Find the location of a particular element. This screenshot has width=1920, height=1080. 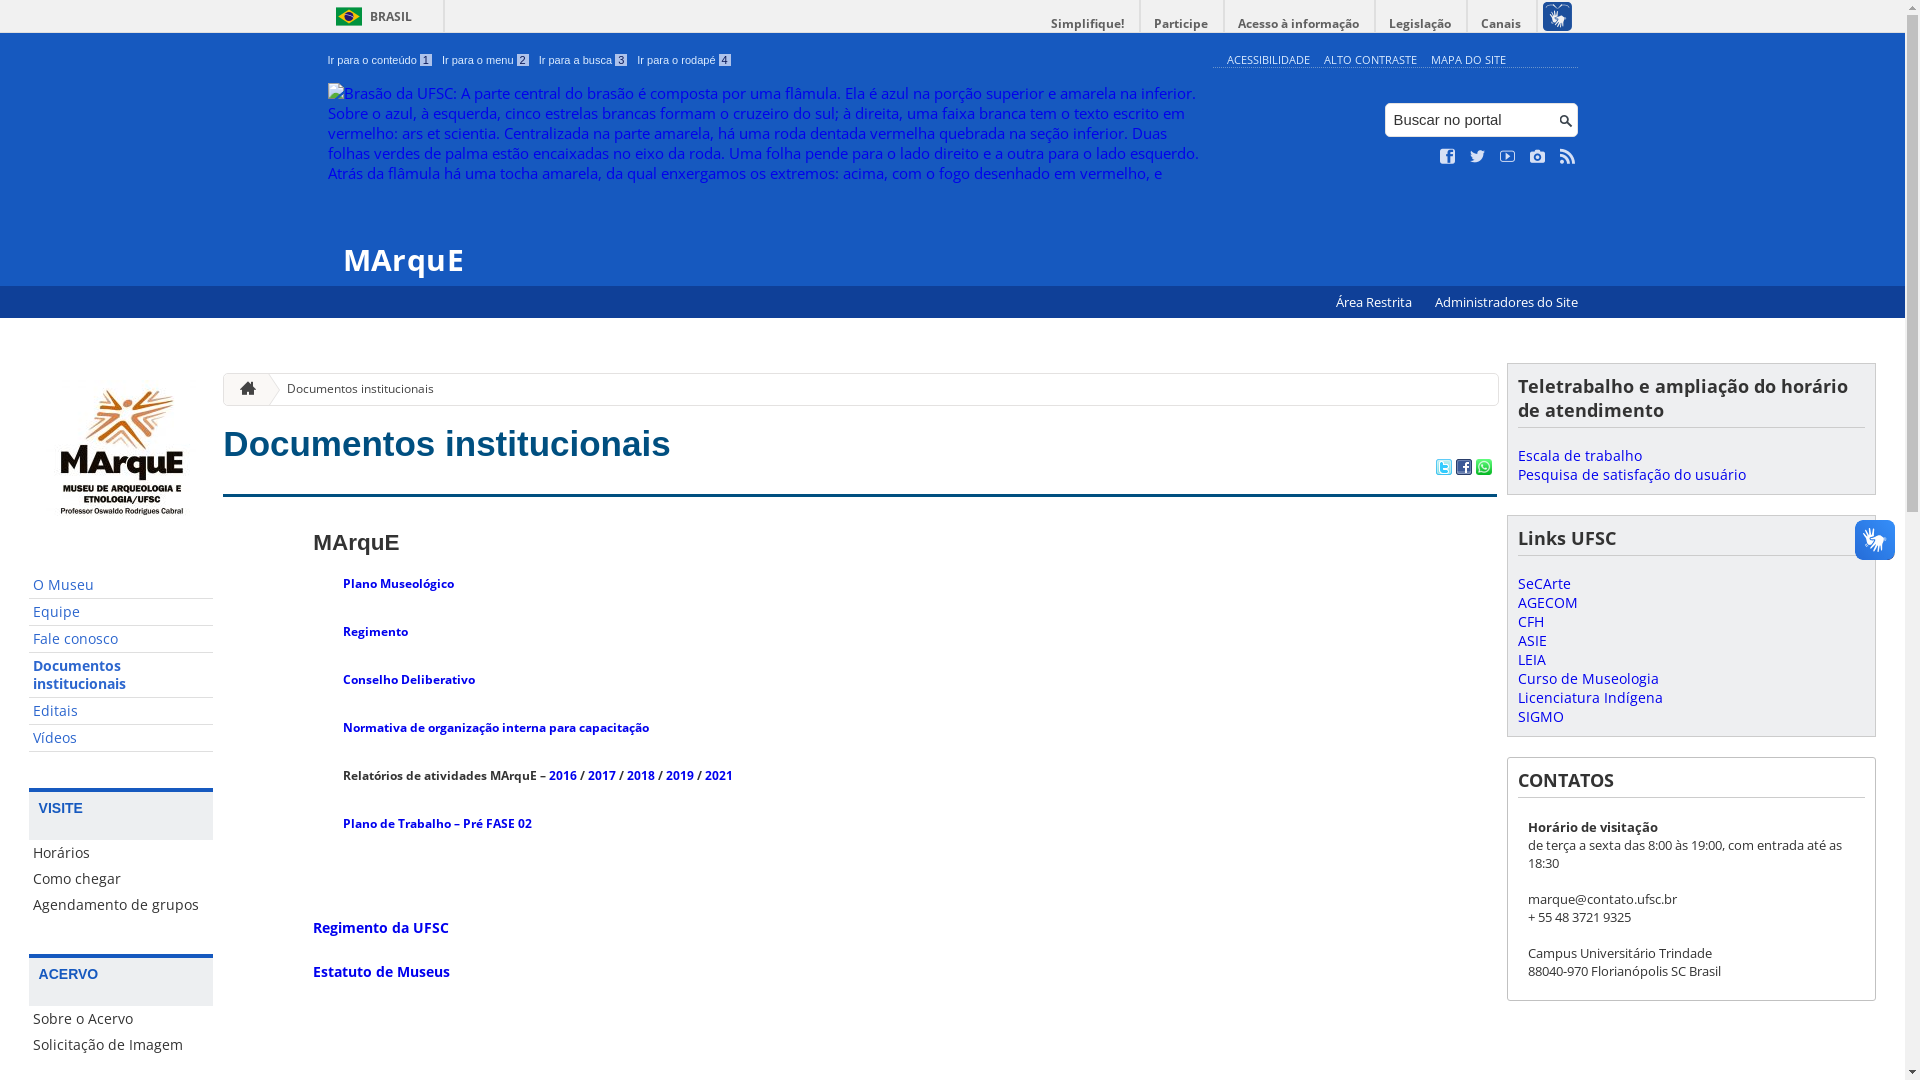

ALTO CONTRASTE is located at coordinates (1370, 60).